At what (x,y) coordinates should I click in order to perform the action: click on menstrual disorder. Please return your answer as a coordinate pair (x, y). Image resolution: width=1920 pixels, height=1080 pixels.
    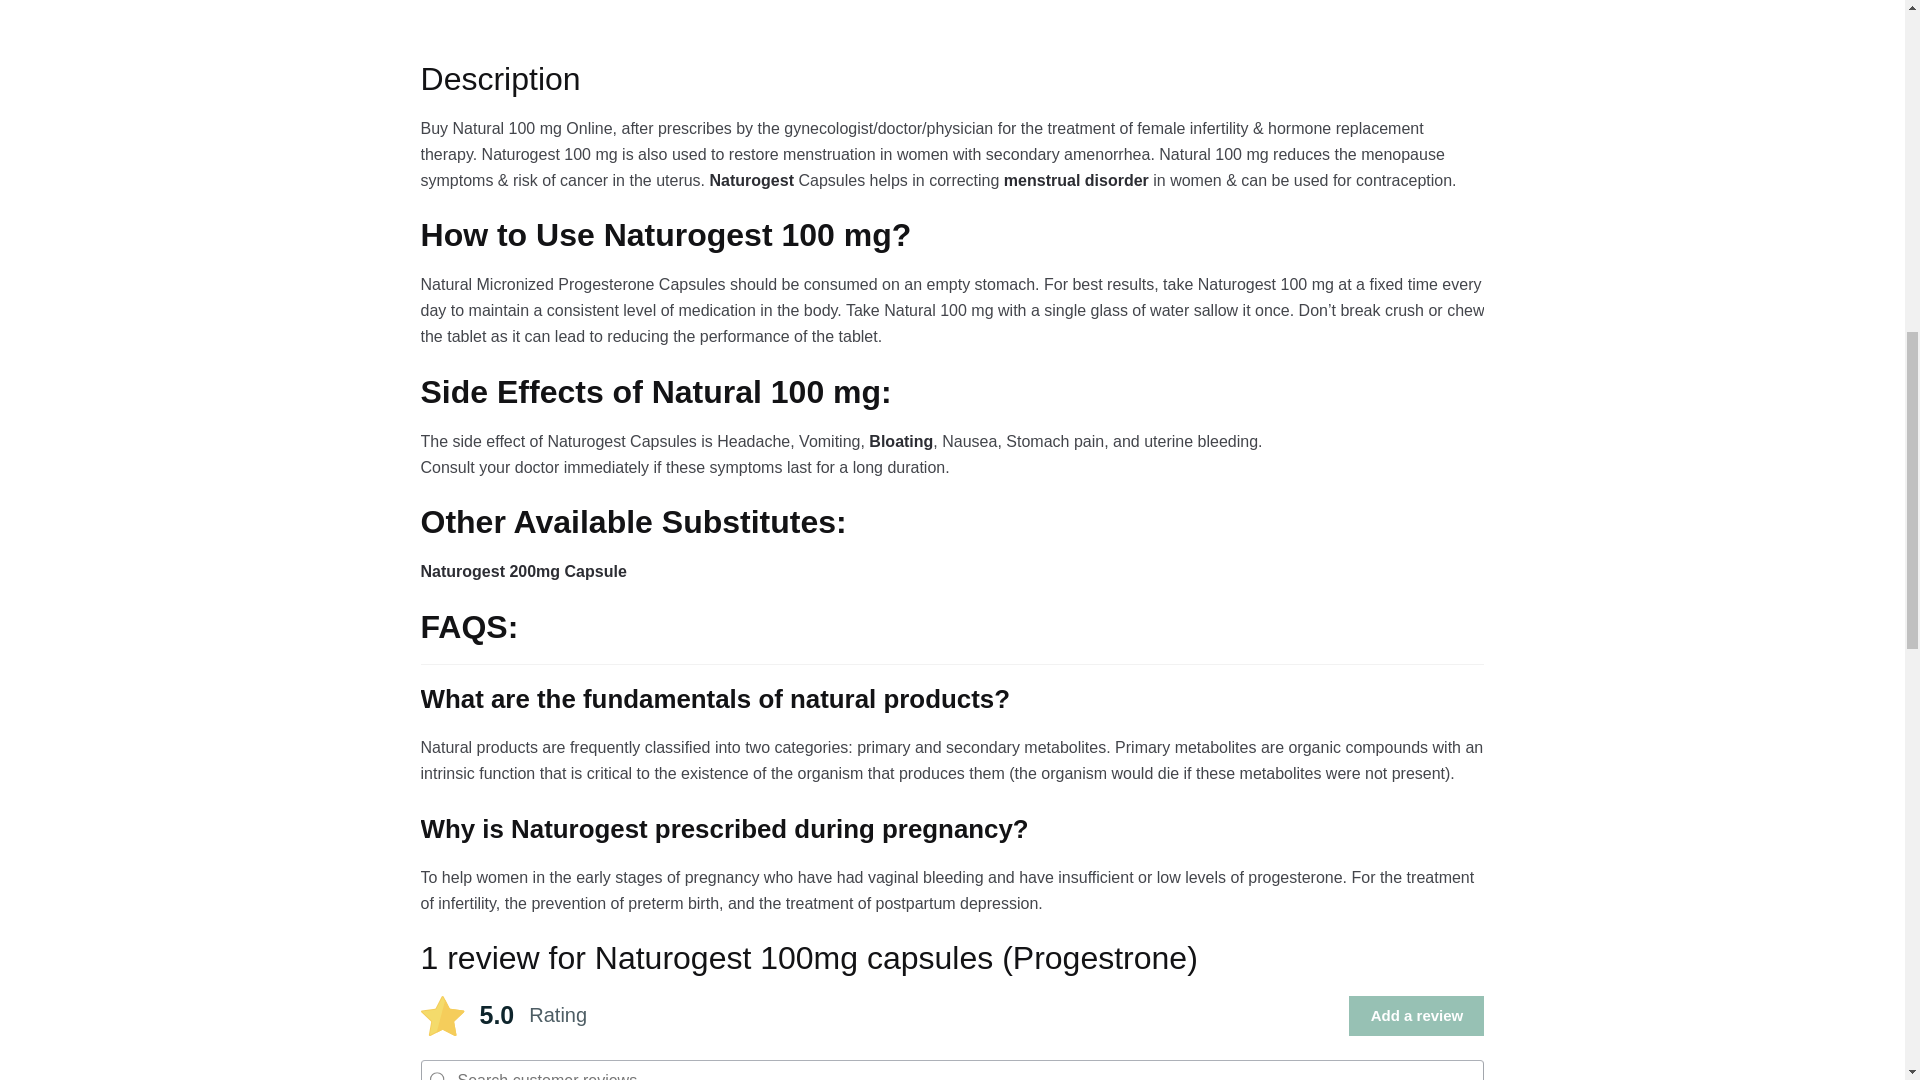
    Looking at the image, I should click on (1076, 180).